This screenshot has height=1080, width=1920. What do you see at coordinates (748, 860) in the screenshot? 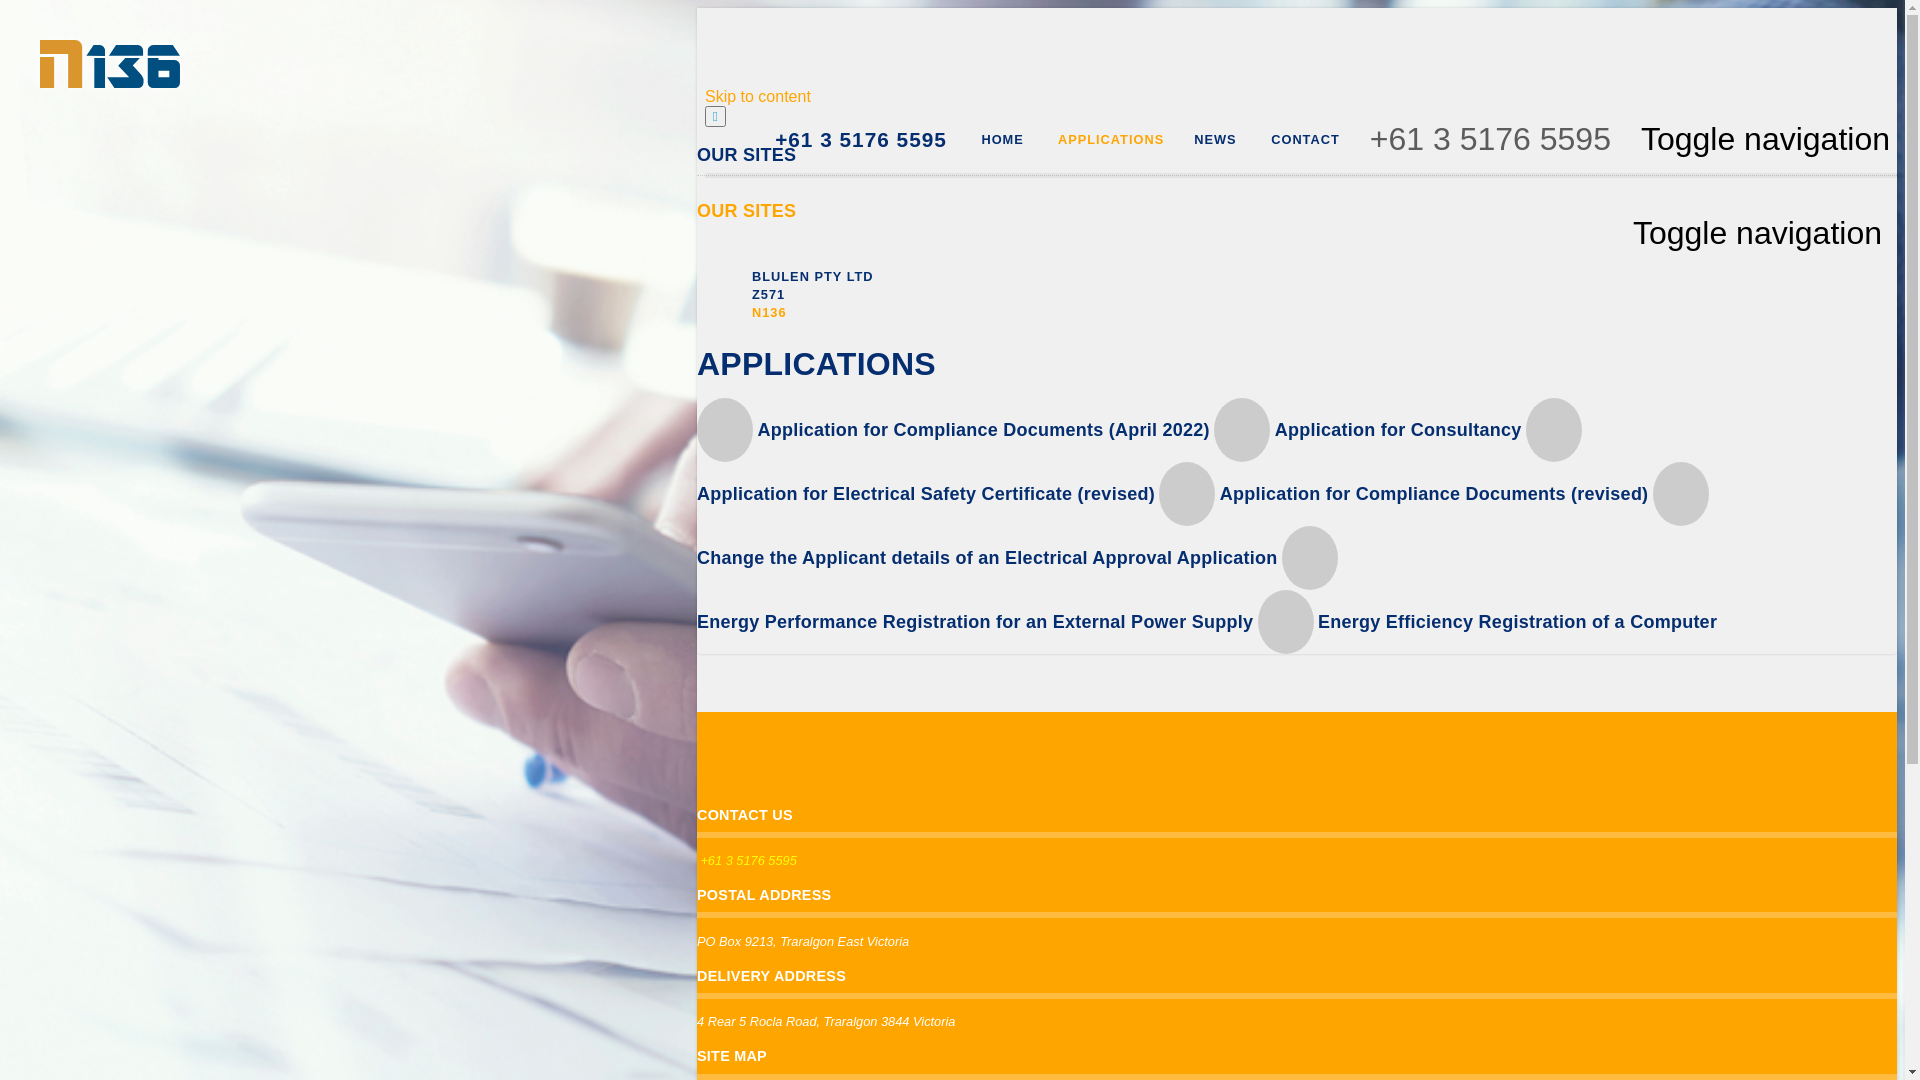
I see `+61 3 5176 5595` at bounding box center [748, 860].